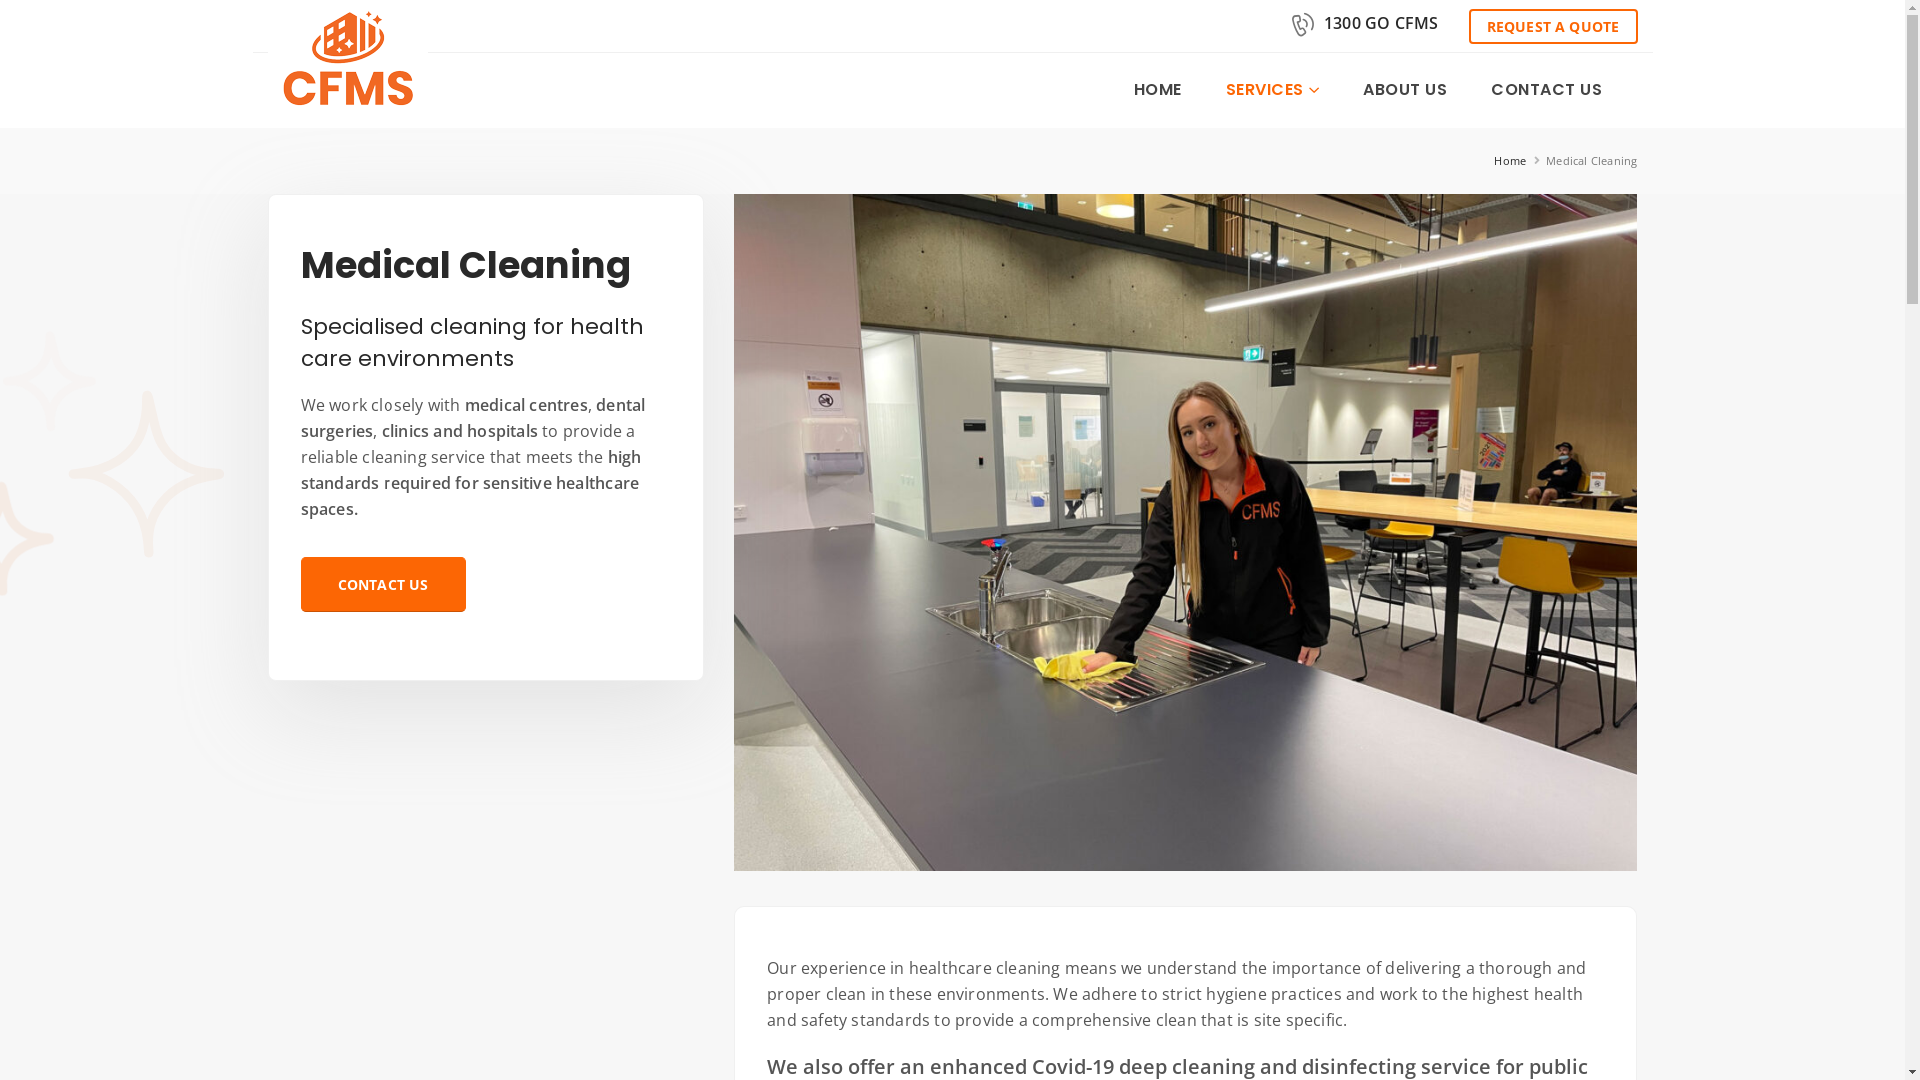  I want to click on SERVICES, so click(1272, 90).